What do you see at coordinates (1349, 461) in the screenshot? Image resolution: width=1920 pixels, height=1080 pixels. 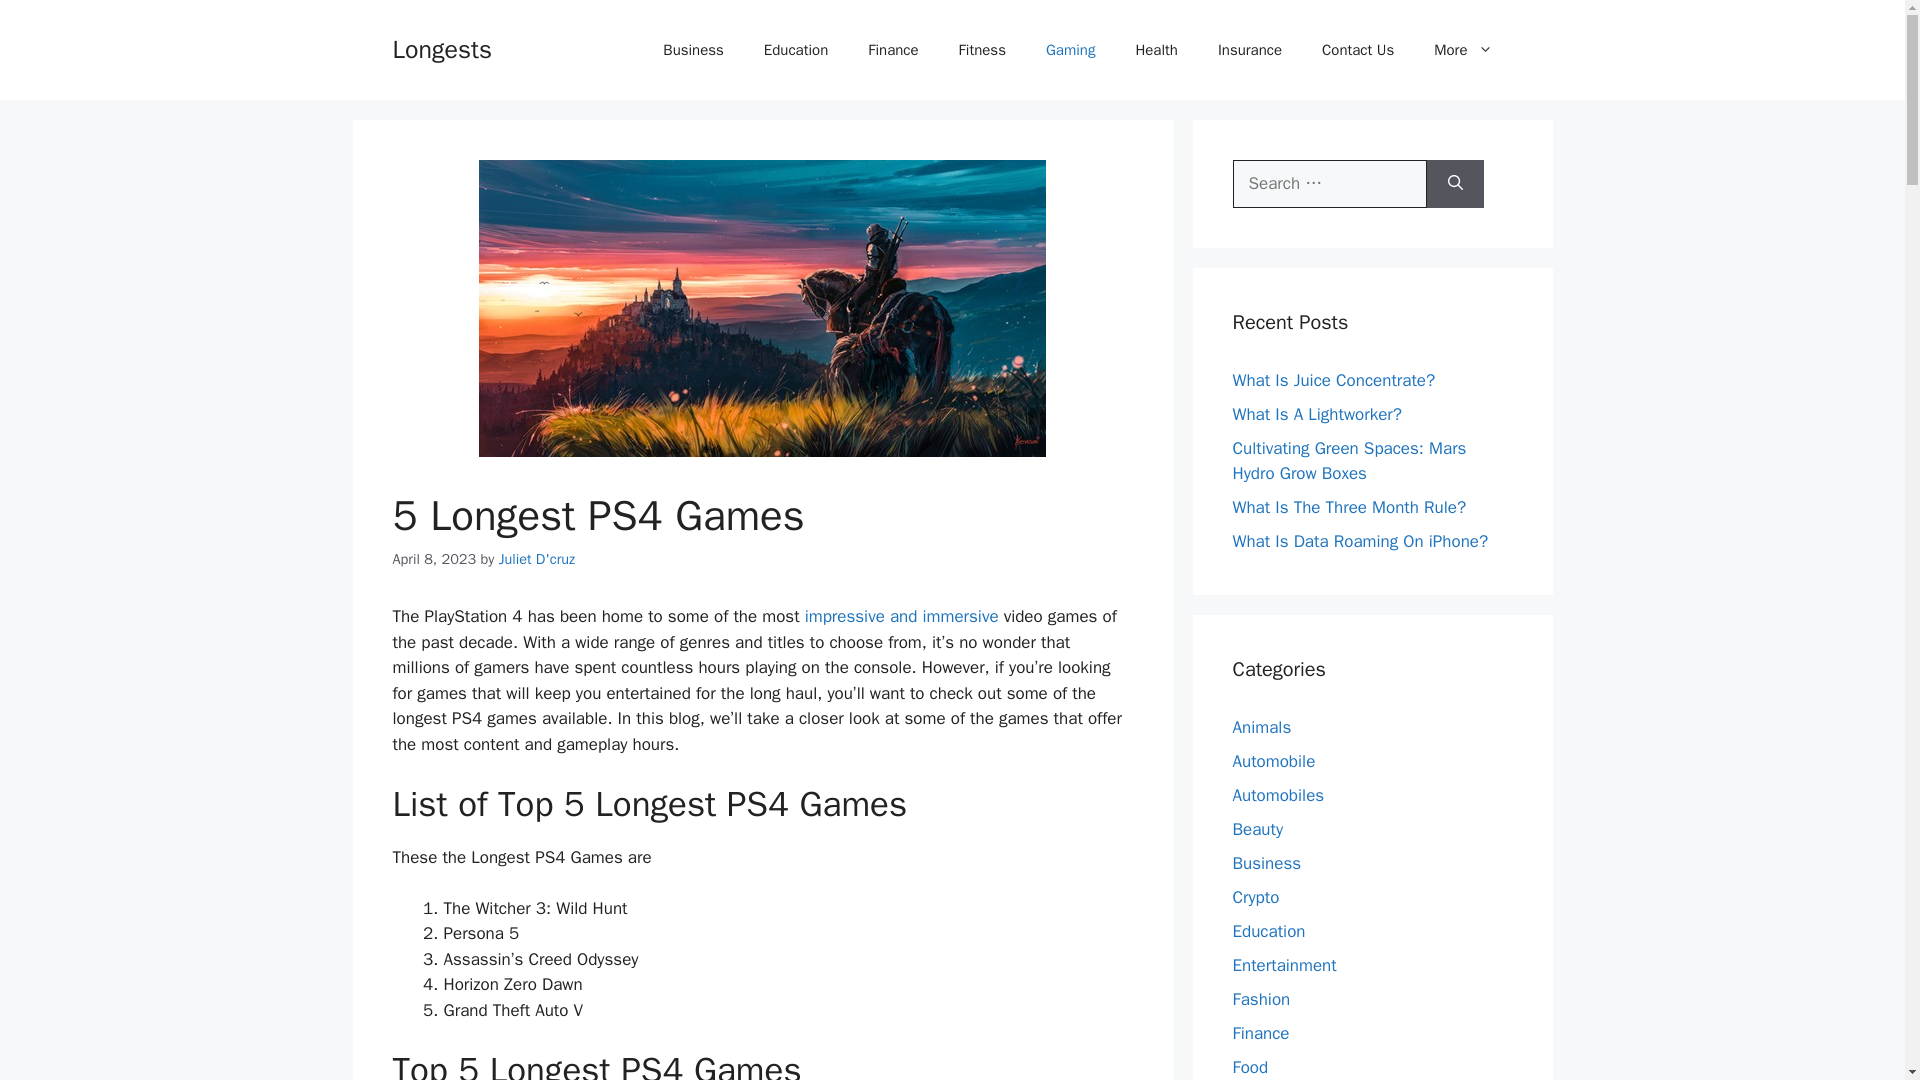 I see `Cultivating Green Spaces: Mars Hydro Grow Boxes` at bounding box center [1349, 461].